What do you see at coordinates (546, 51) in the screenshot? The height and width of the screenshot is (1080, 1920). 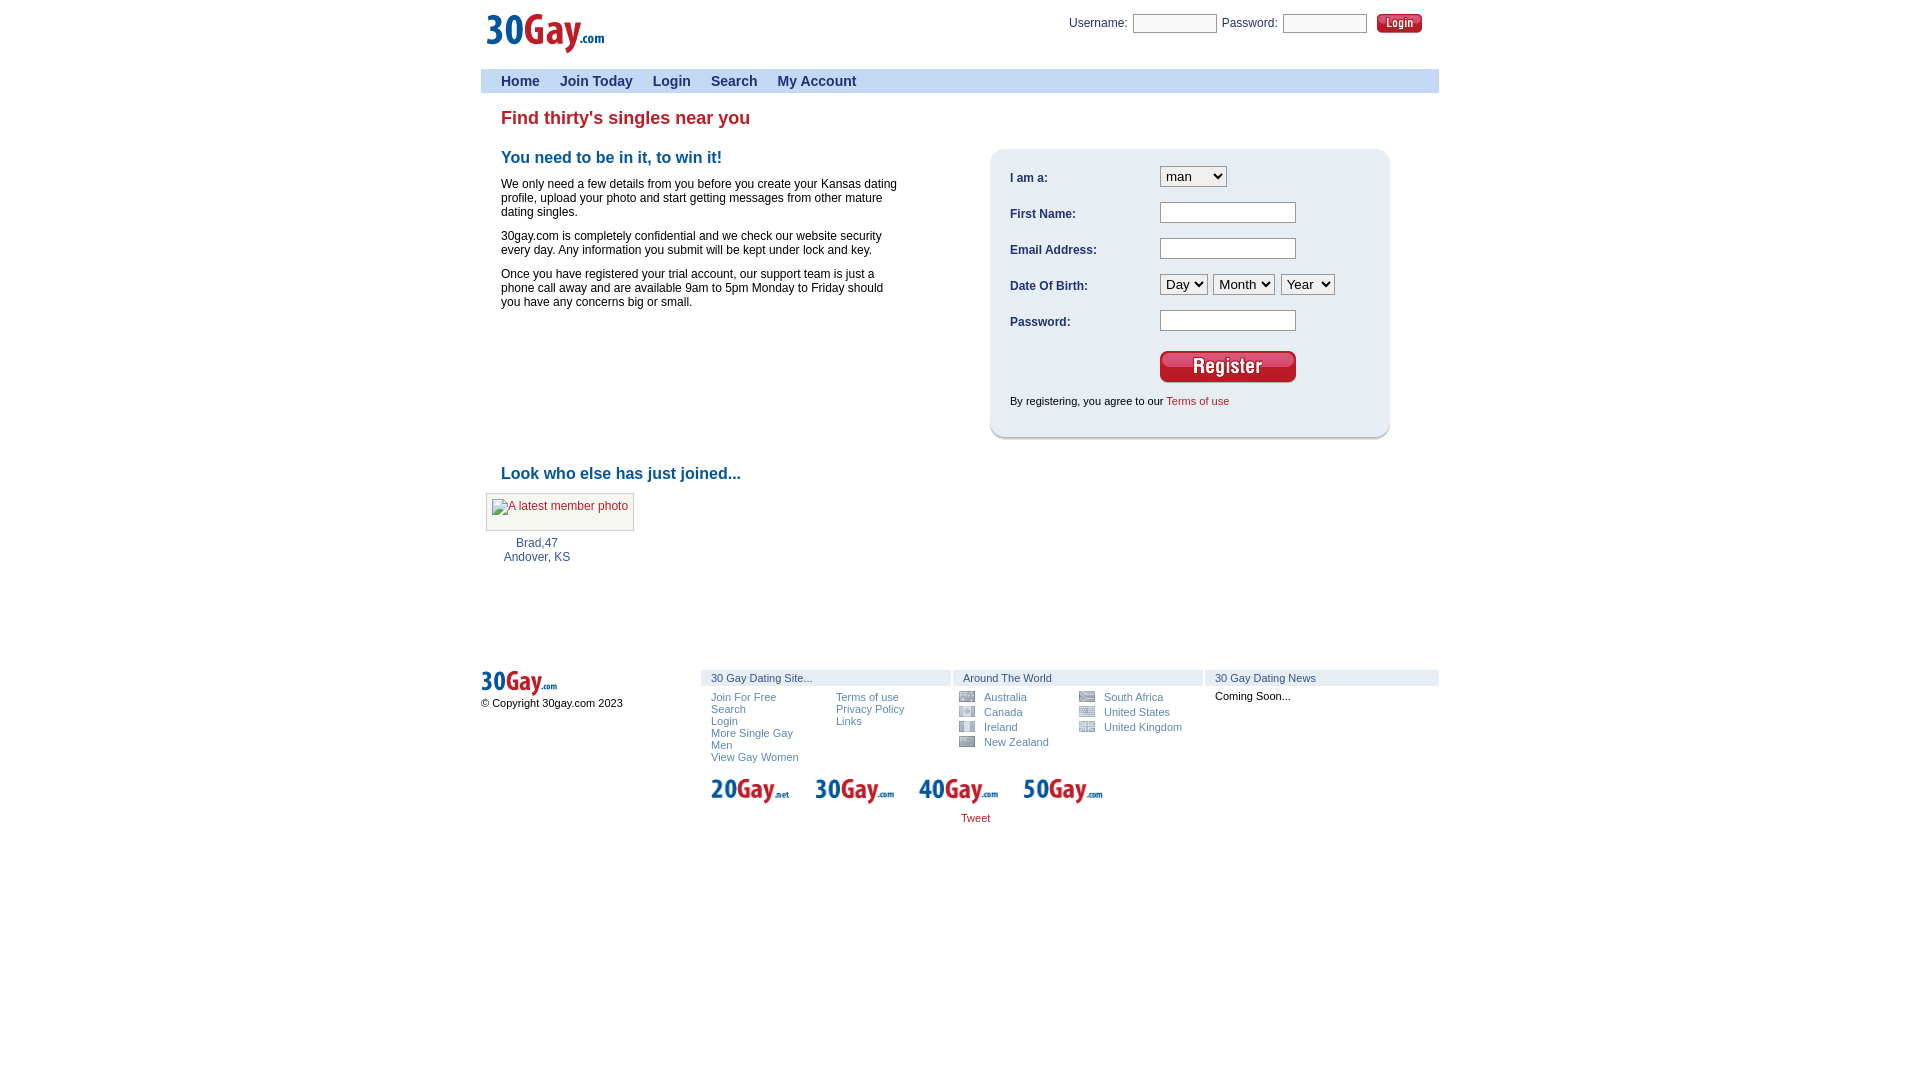 I see `30 Gay Dating` at bounding box center [546, 51].